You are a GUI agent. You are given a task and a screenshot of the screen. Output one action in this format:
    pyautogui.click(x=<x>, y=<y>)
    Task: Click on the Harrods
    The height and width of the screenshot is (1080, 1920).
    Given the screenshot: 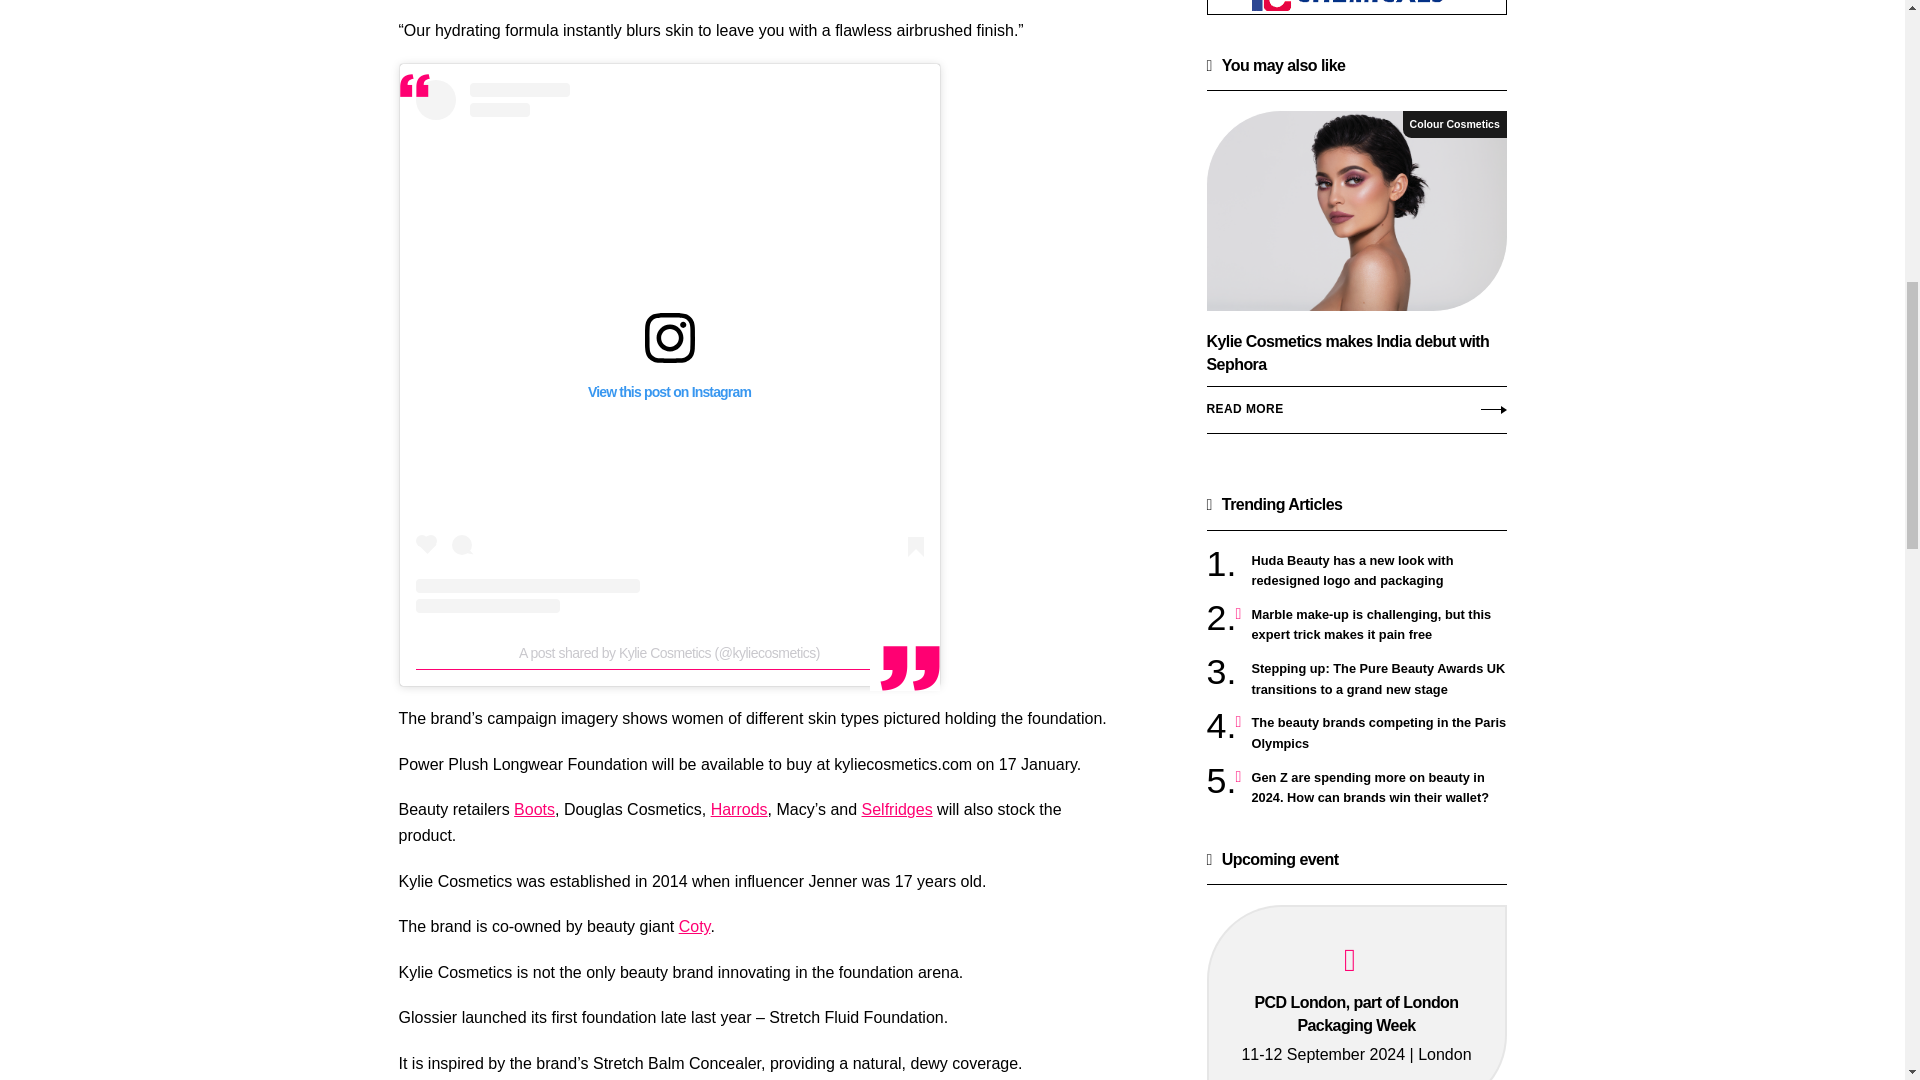 What is the action you would take?
    pyautogui.click(x=739, y=809)
    